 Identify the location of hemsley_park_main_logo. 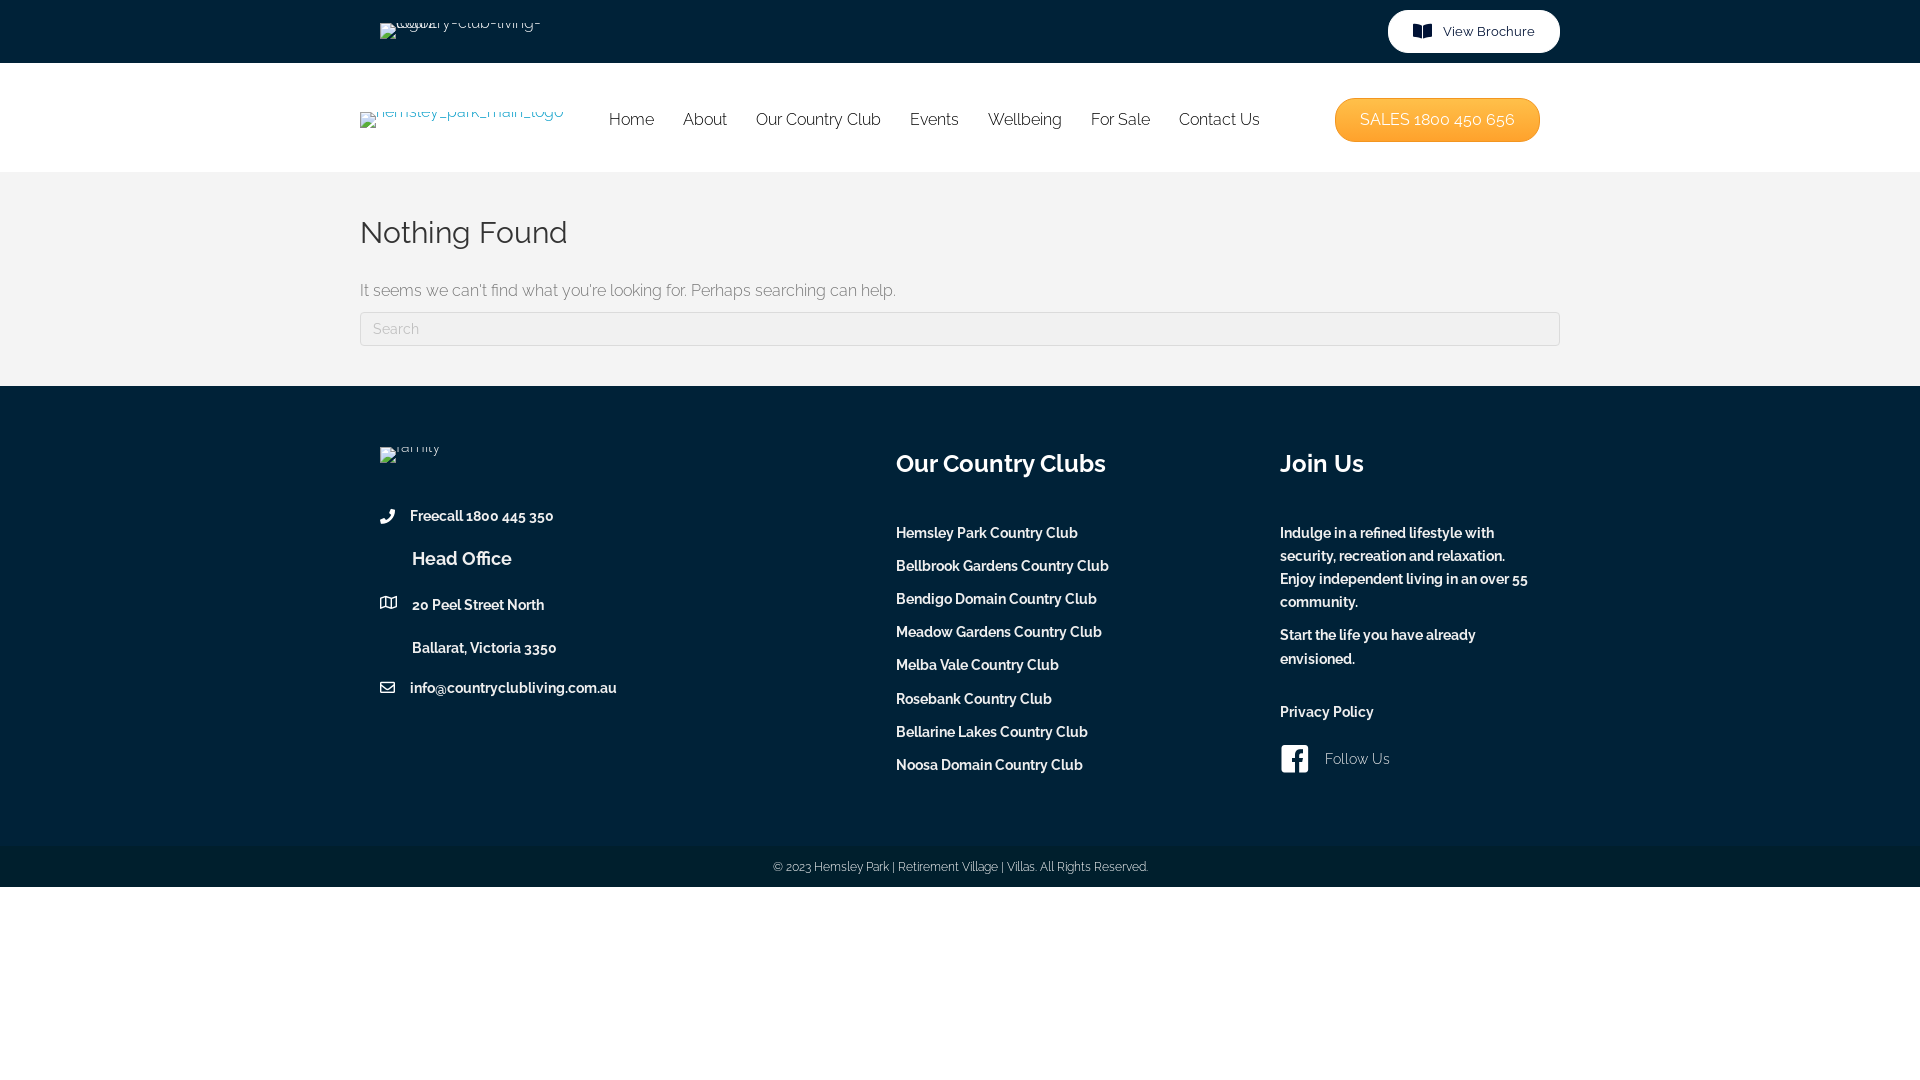
(462, 120).